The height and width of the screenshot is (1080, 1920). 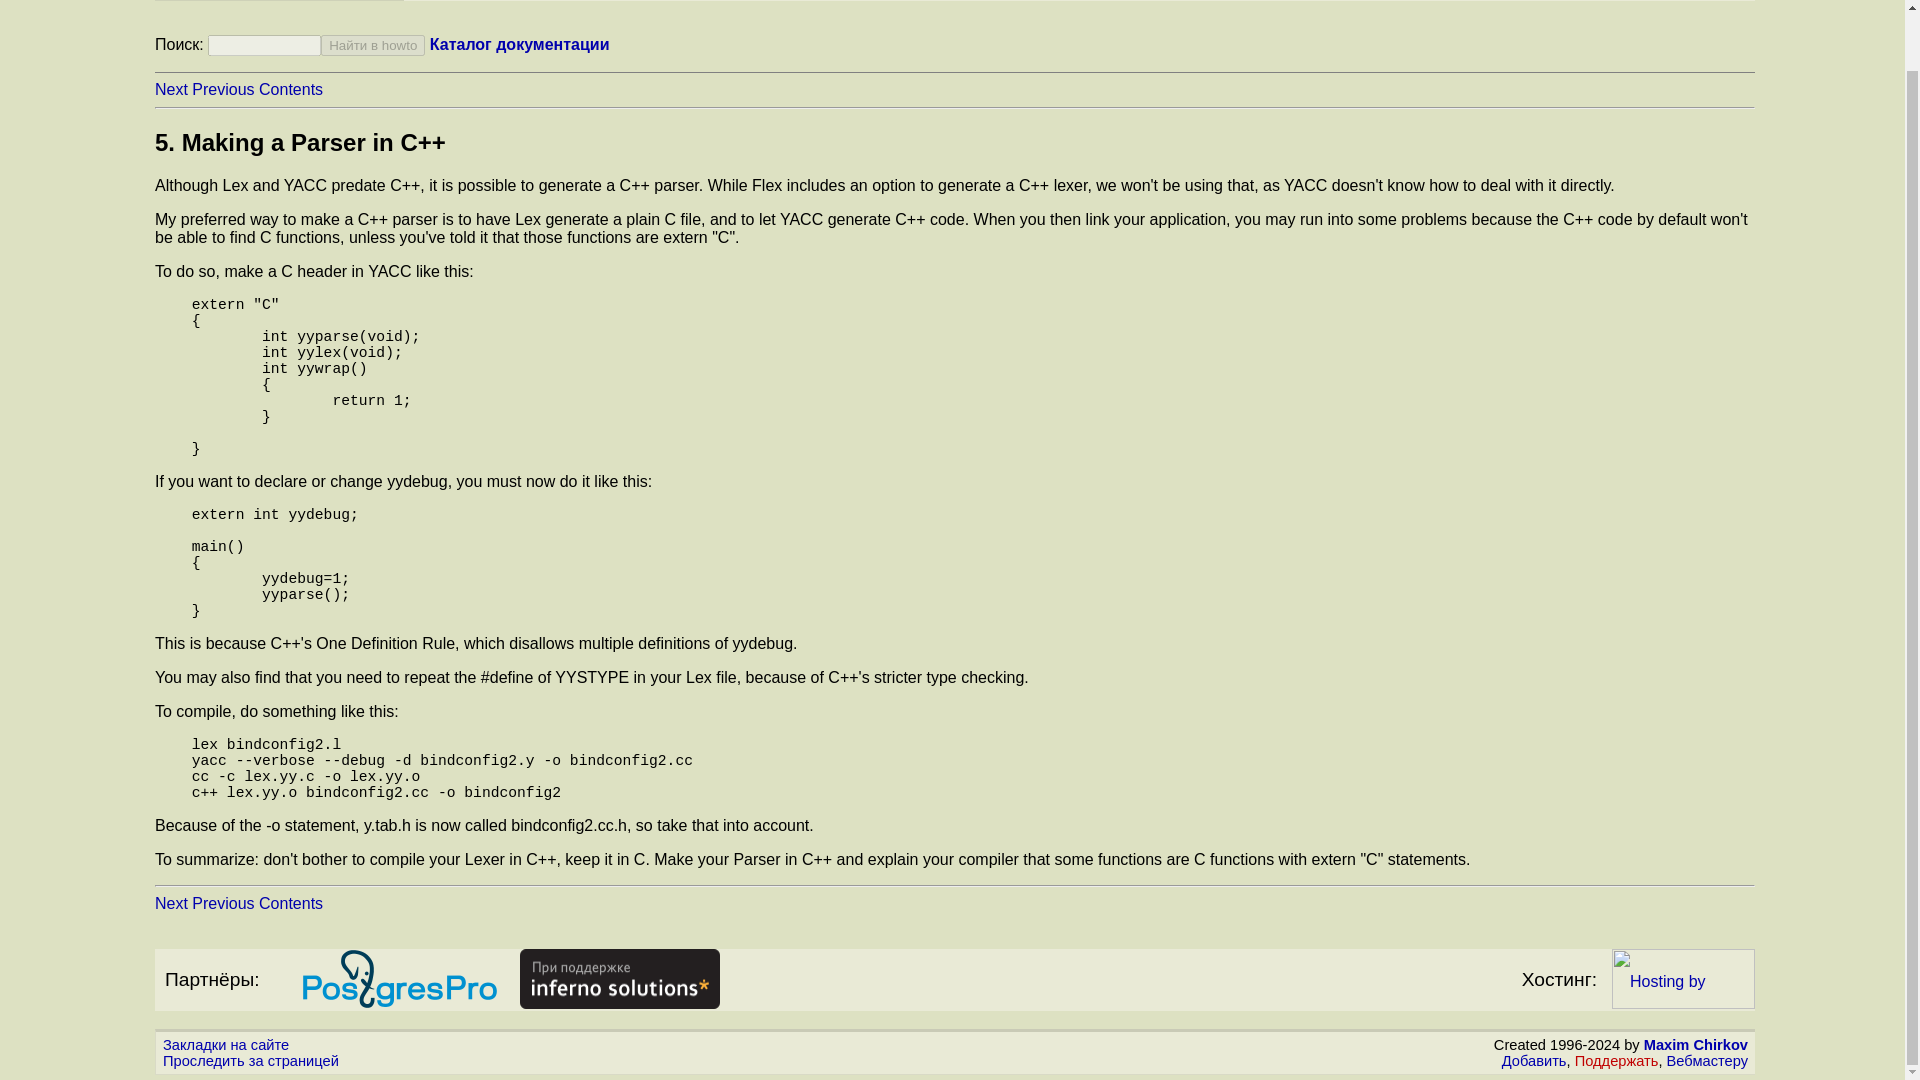 What do you see at coordinates (1695, 1044) in the screenshot?
I see `Maxim Chirkov` at bounding box center [1695, 1044].